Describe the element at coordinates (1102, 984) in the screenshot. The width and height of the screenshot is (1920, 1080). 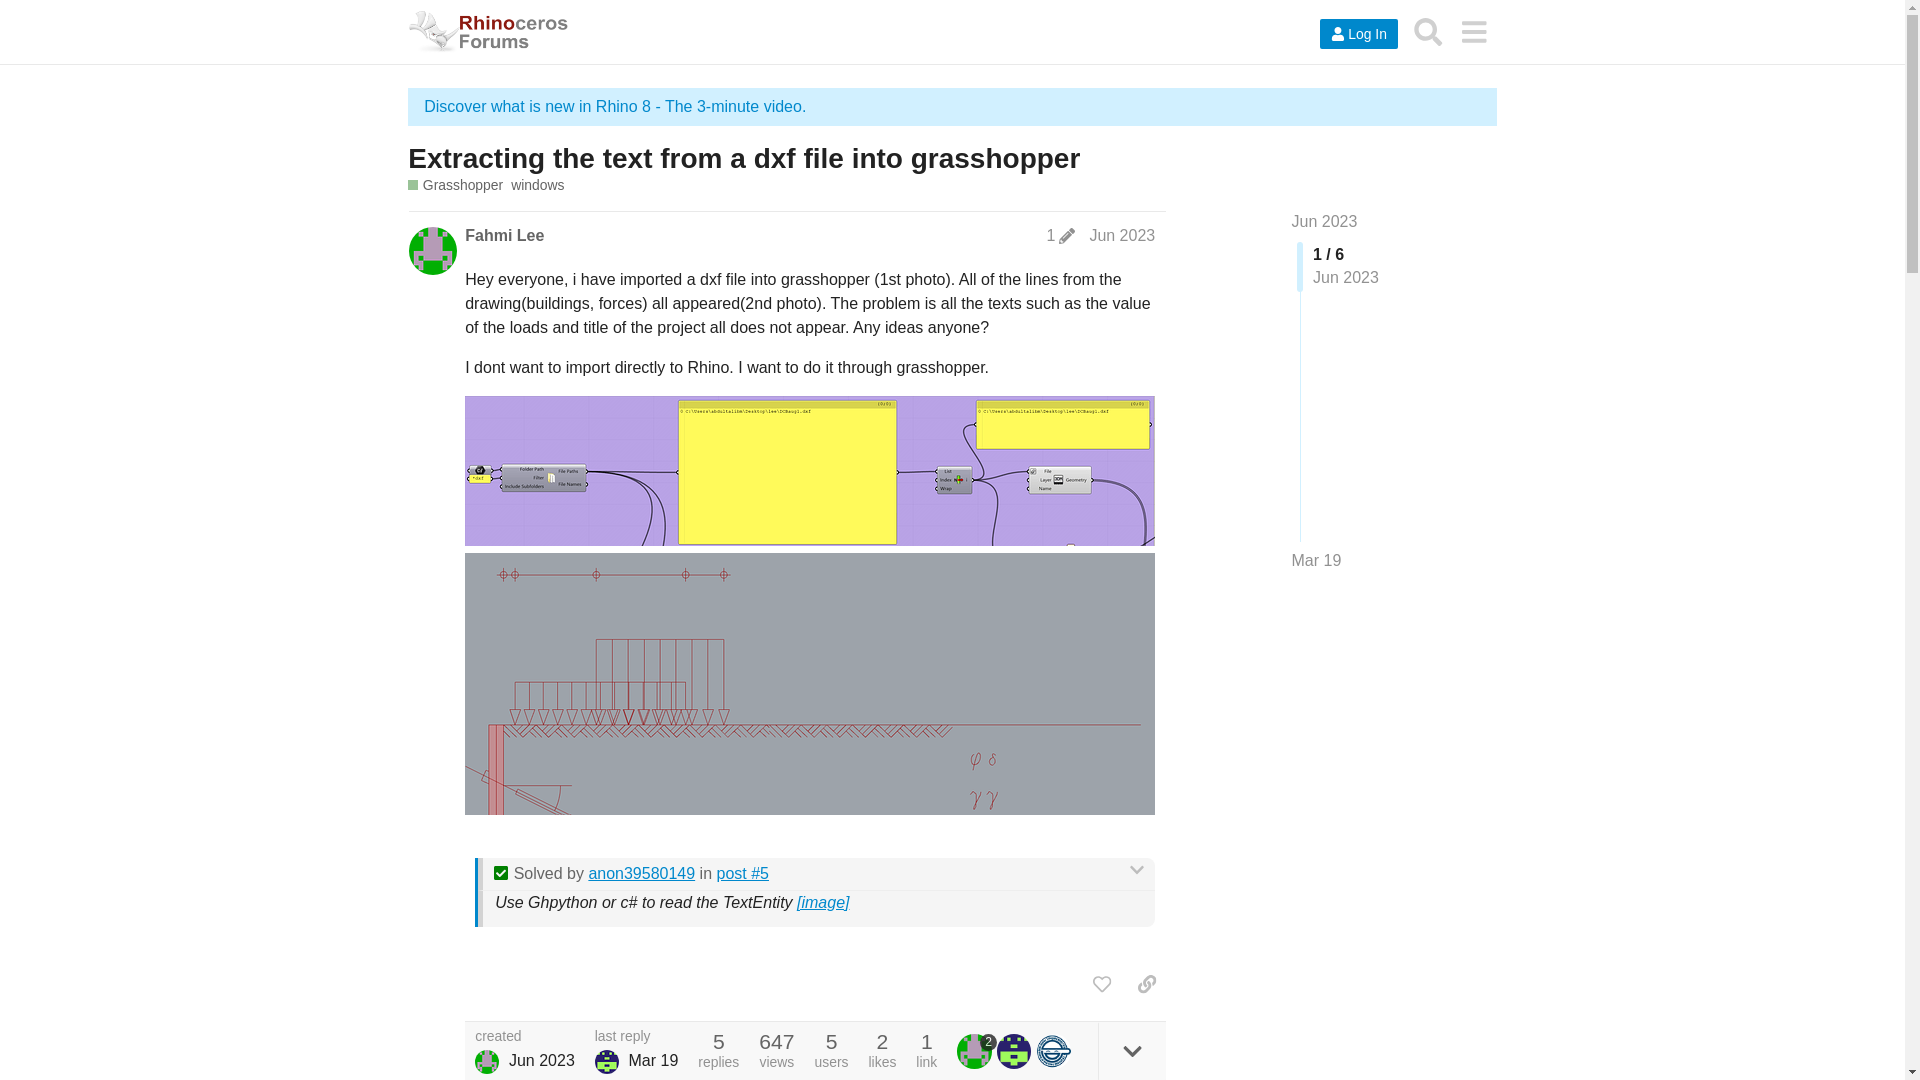
I see `like this post` at that location.